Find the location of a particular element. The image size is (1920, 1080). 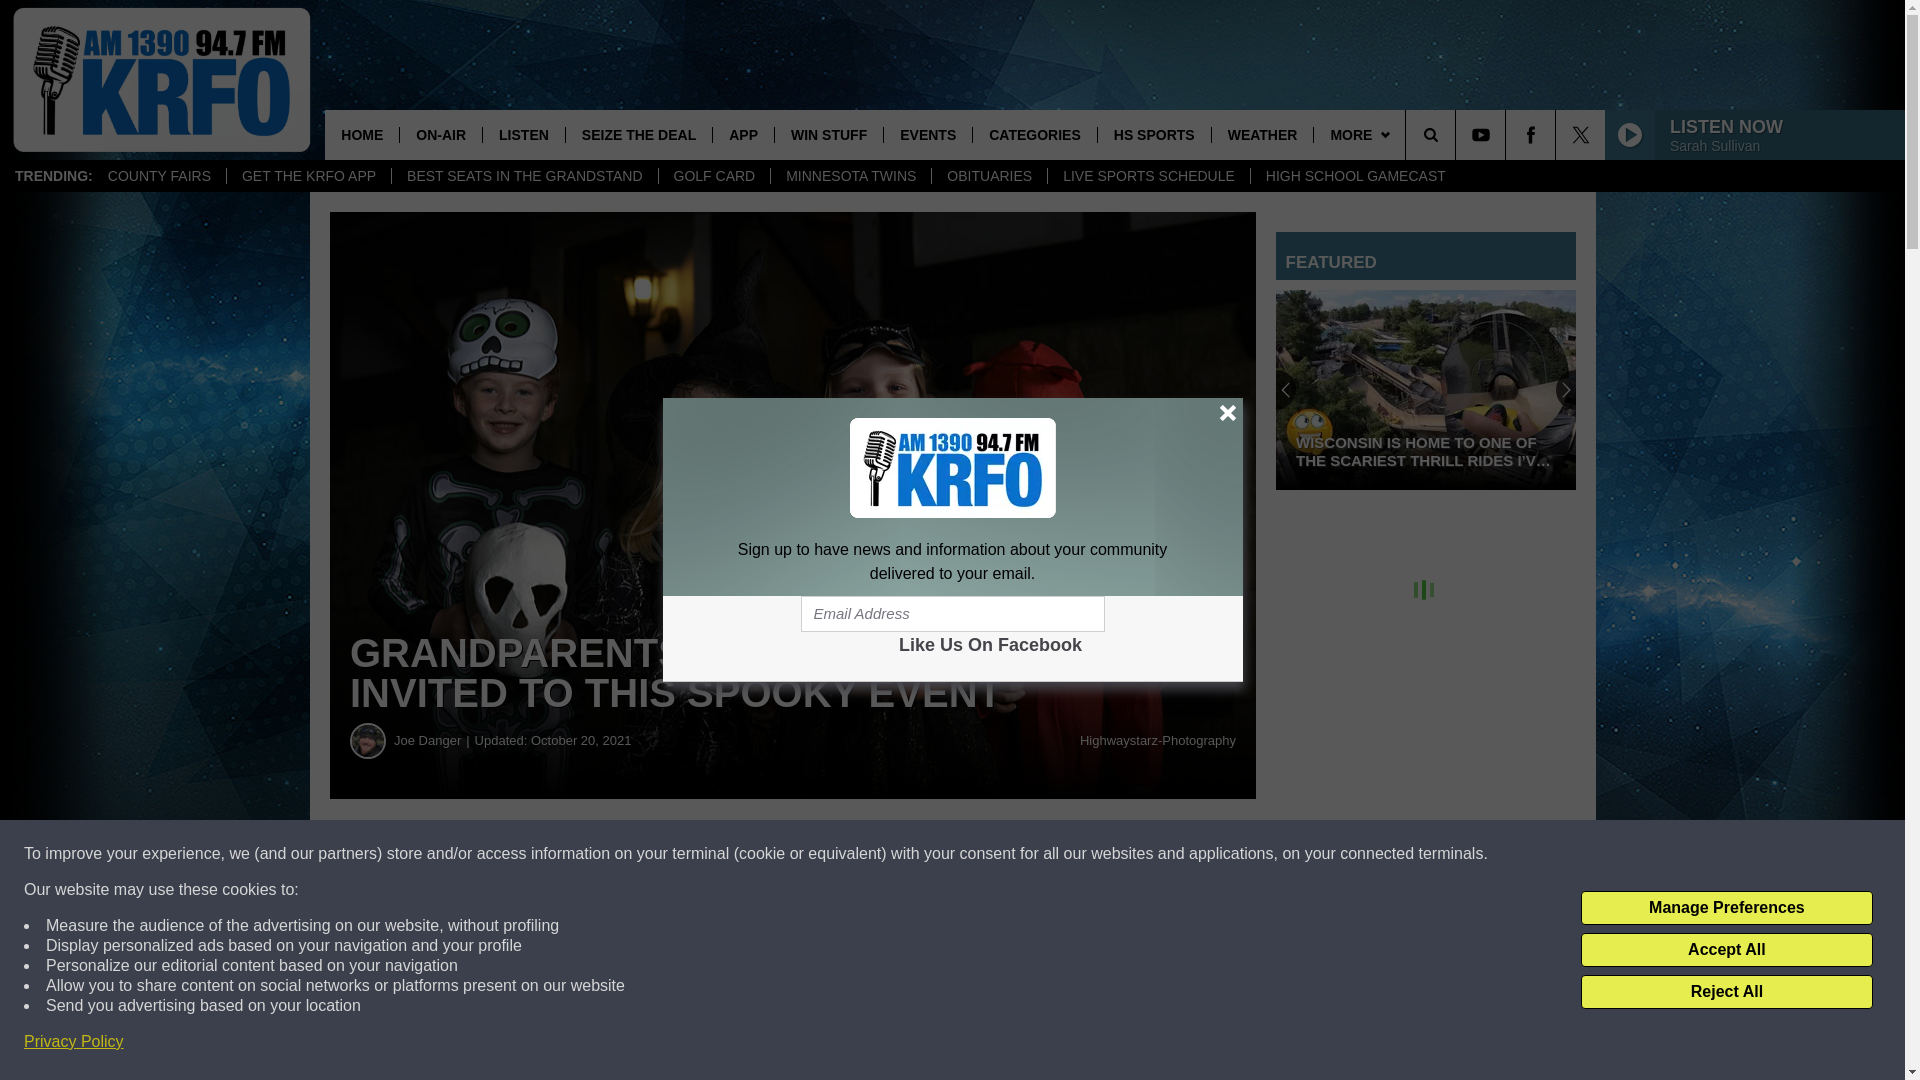

BEST SEATS IN THE GRANDSTAND is located at coordinates (524, 176).